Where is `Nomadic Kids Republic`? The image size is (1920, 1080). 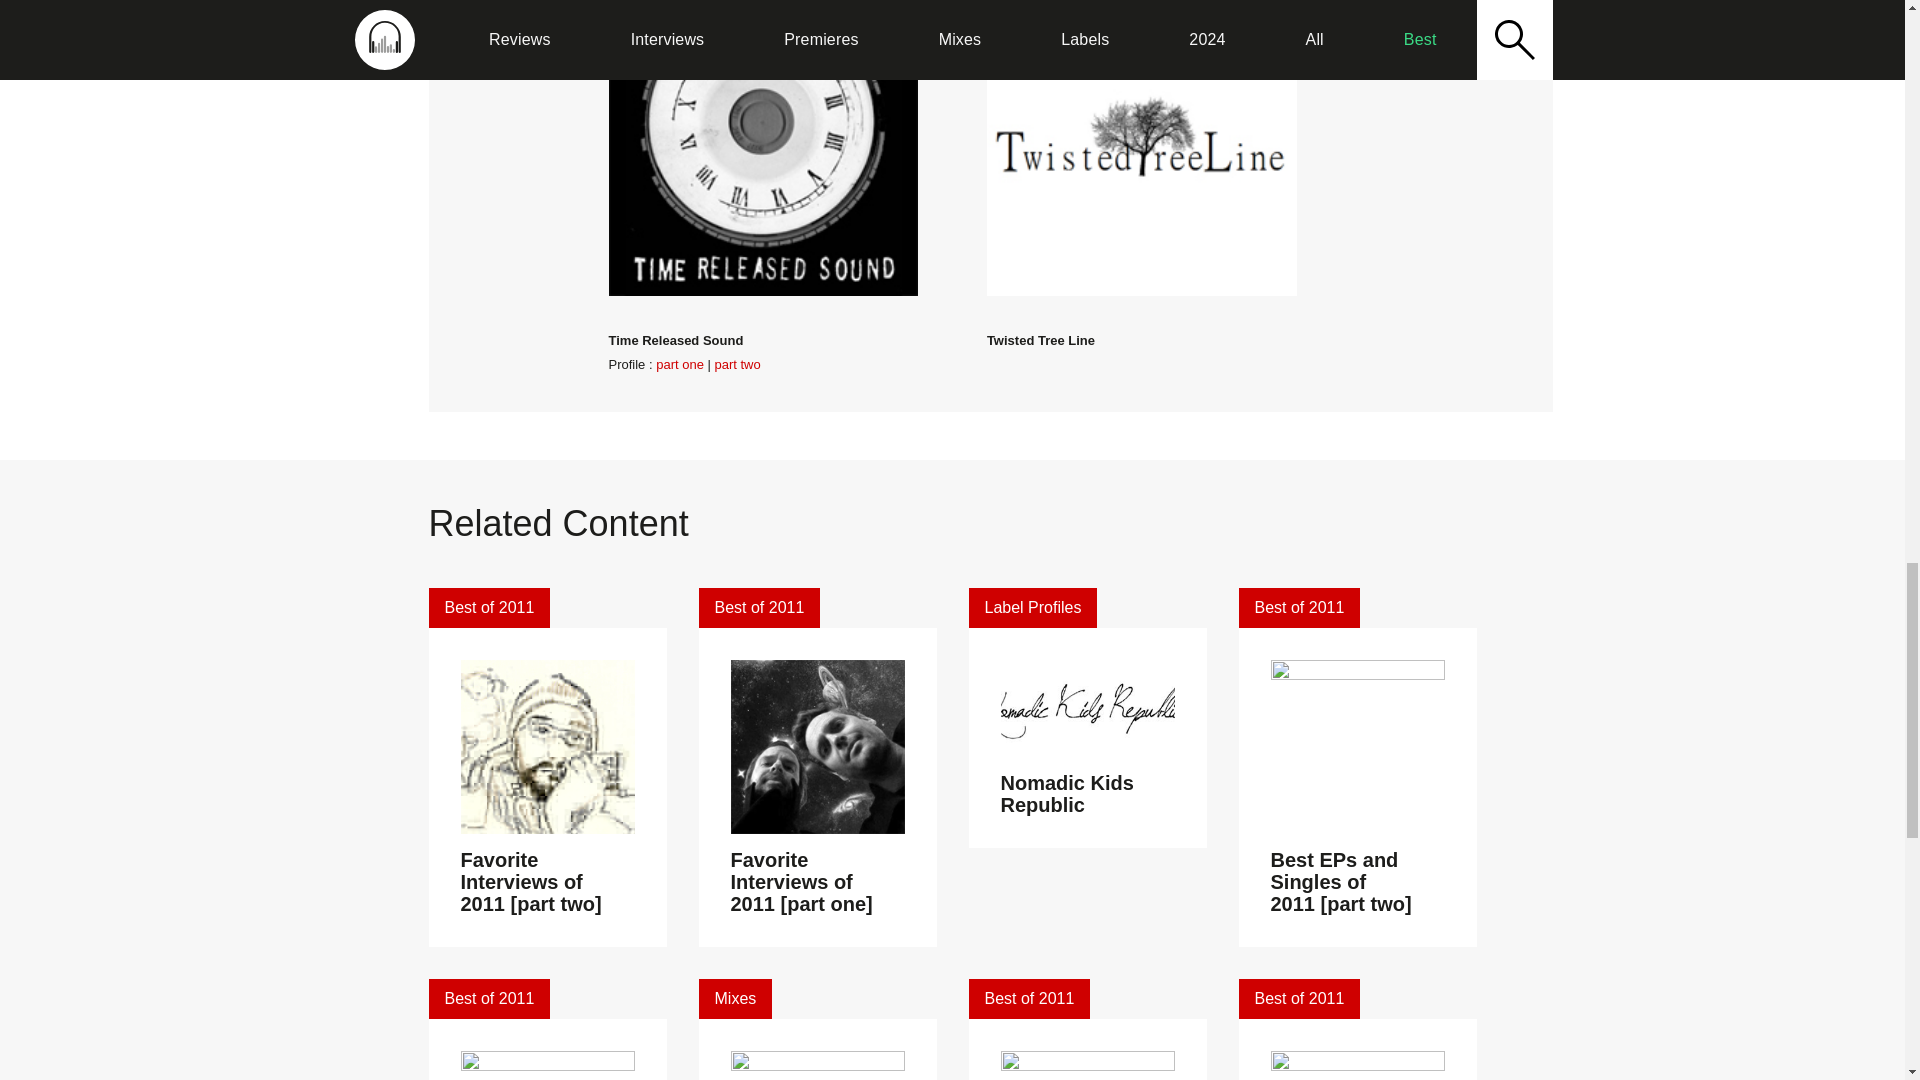
Nomadic Kids Republic is located at coordinates (1066, 794).